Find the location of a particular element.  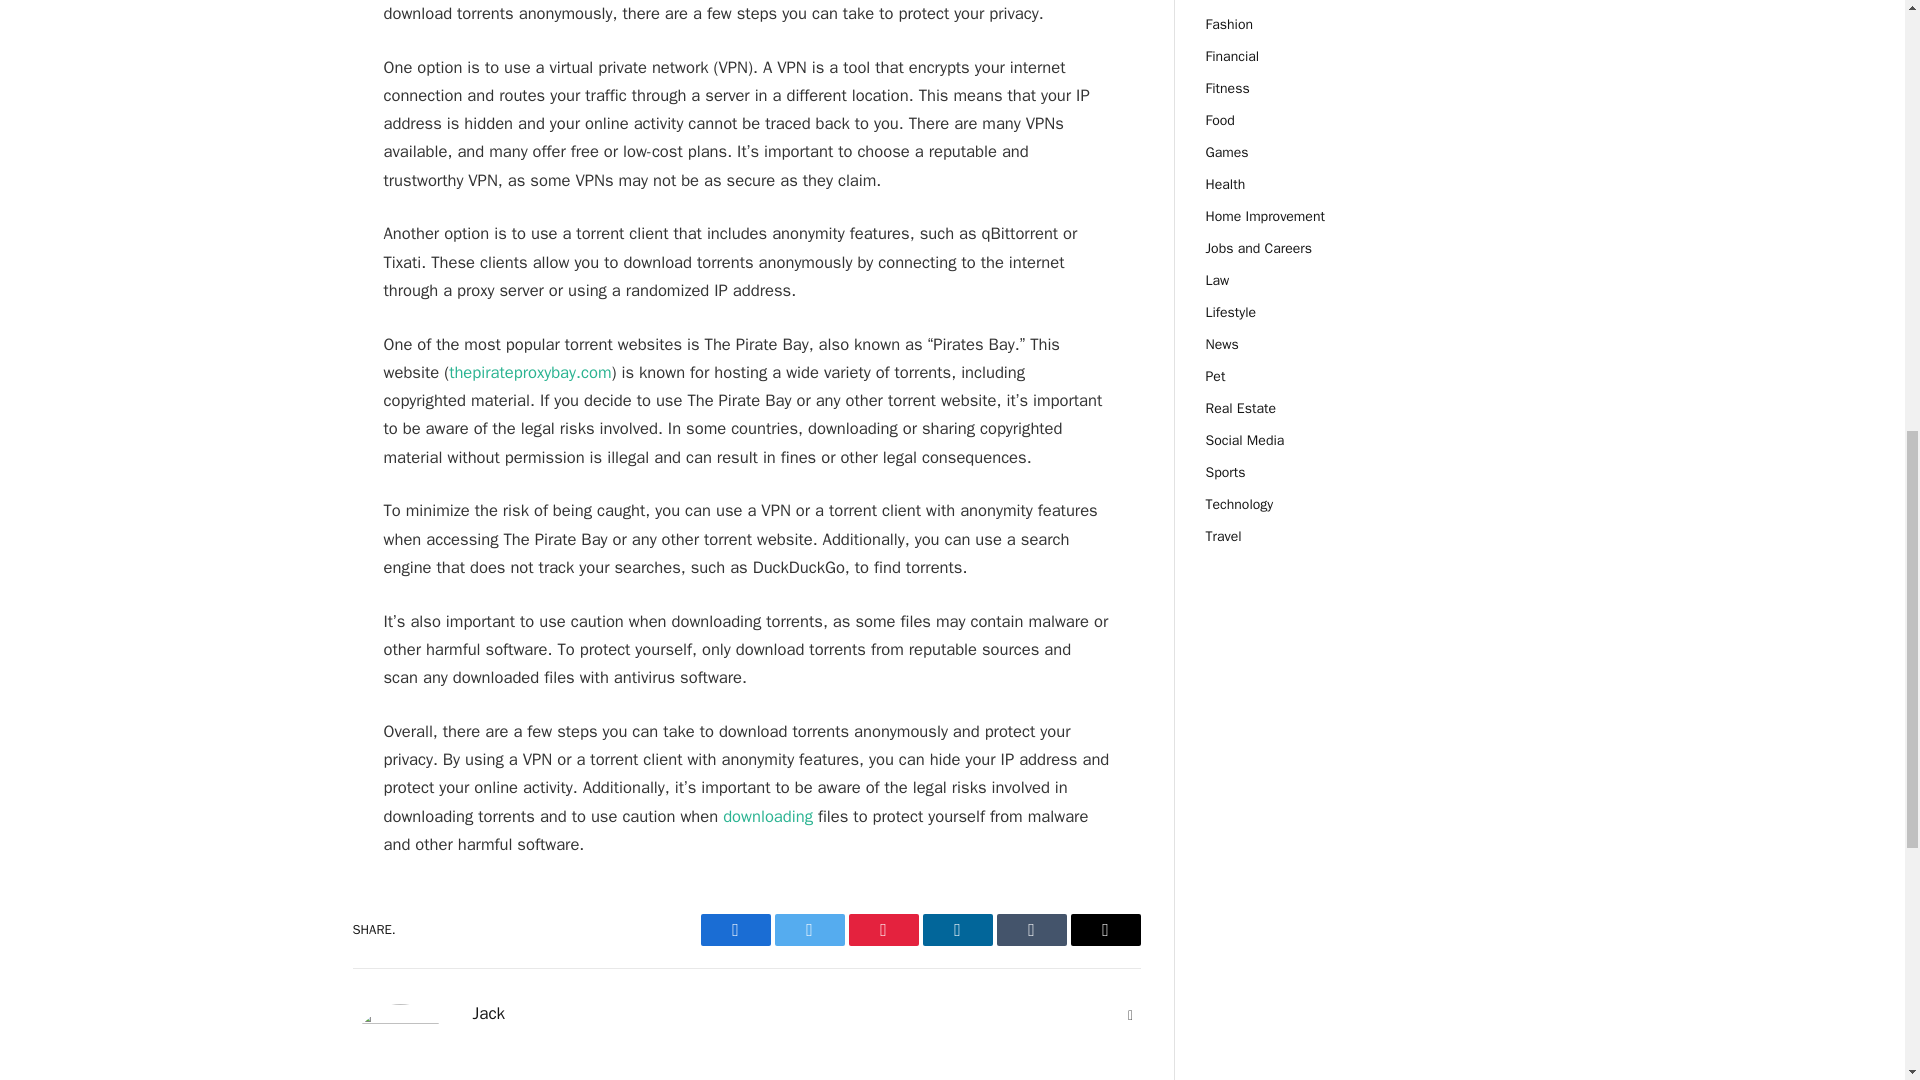

downloading is located at coordinates (768, 816).